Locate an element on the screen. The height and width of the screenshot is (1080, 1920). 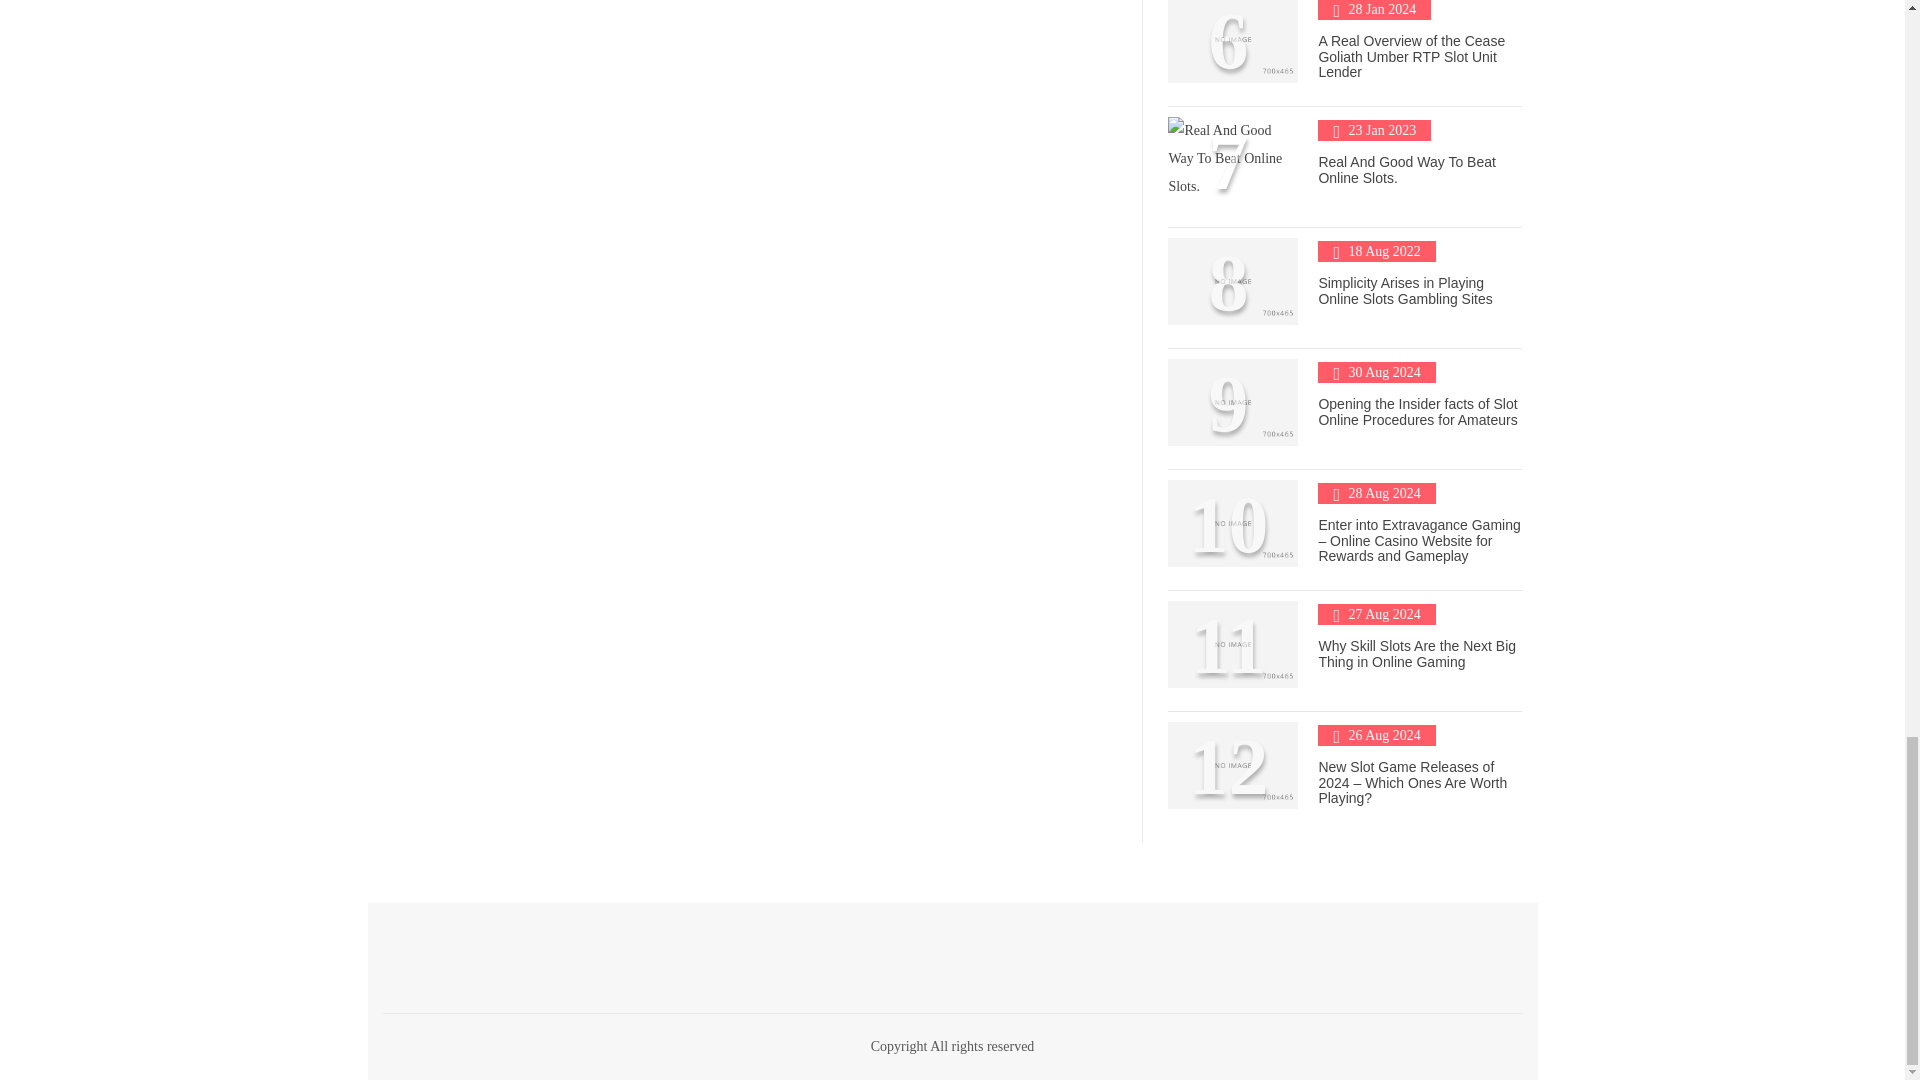
Real And Good Way To Beat Online Slots. is located at coordinates (1406, 169).